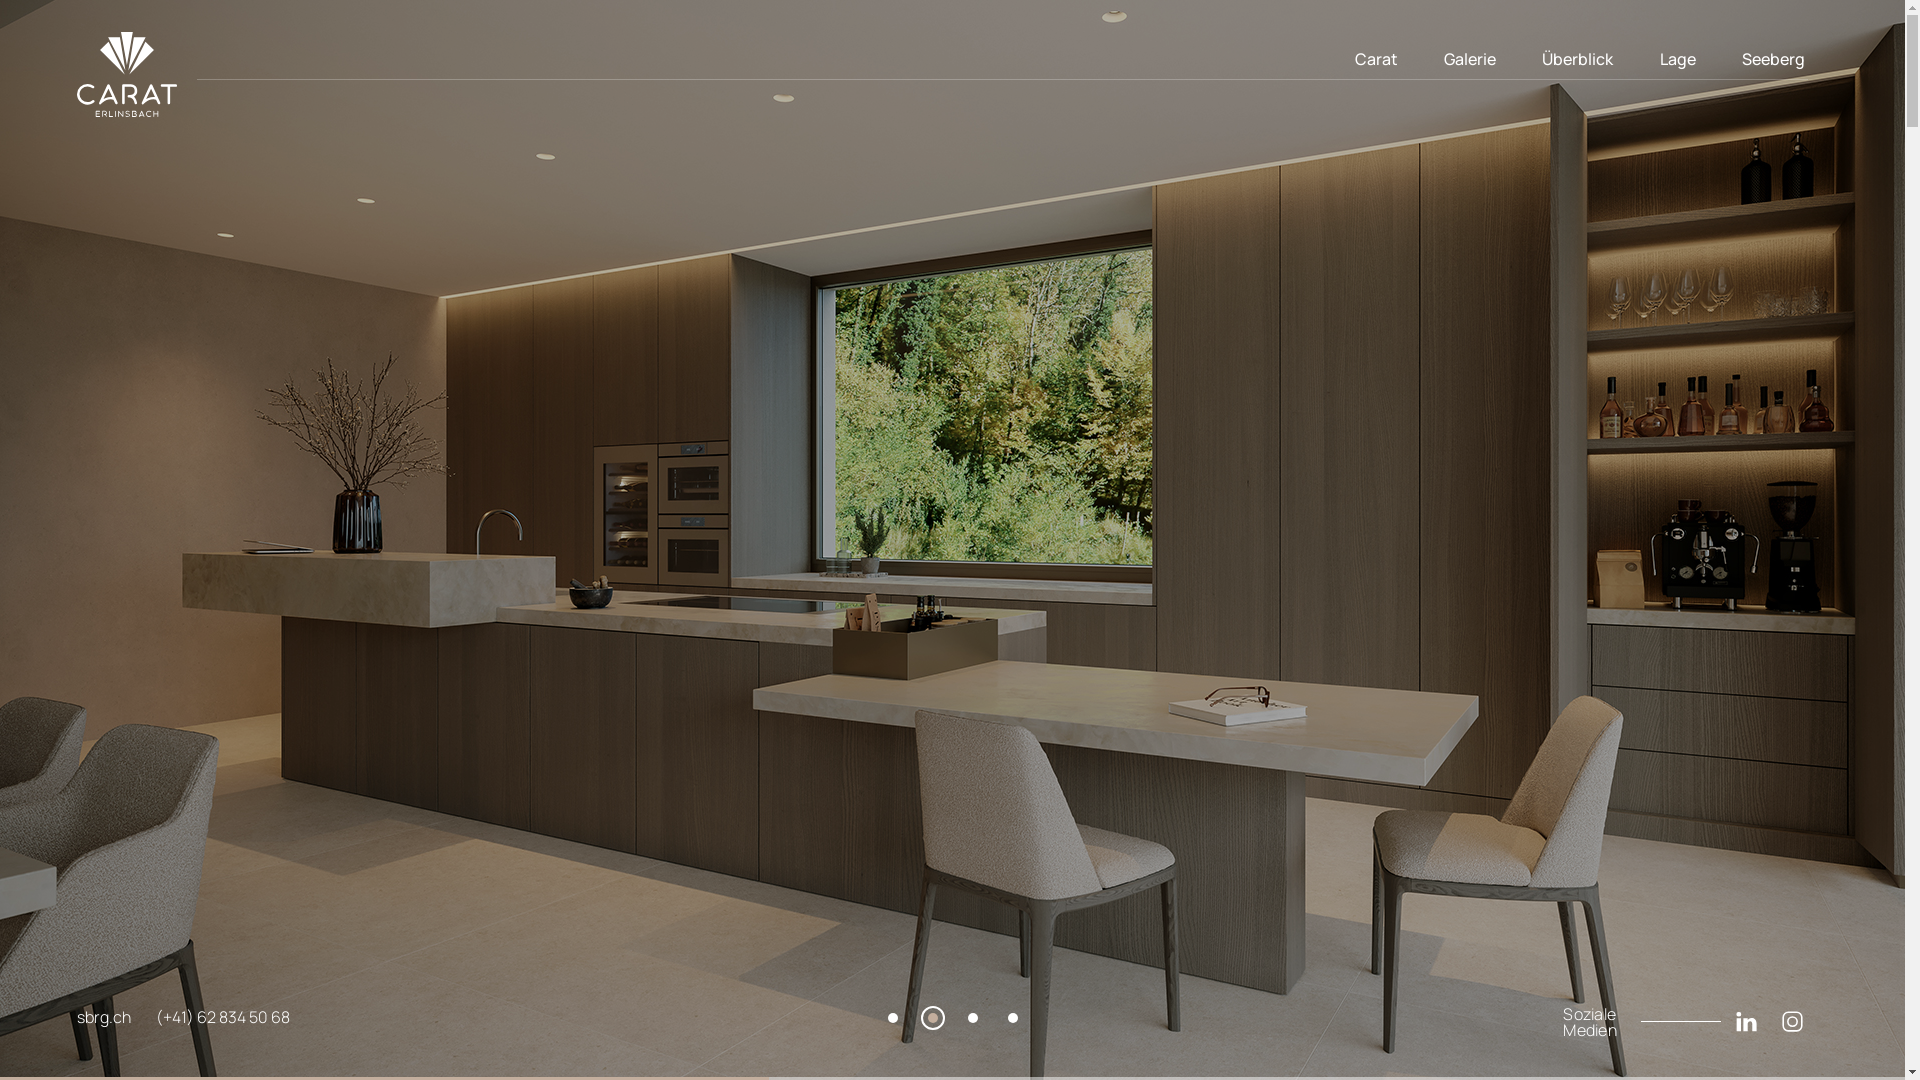  I want to click on 2, so click(933, 1018).